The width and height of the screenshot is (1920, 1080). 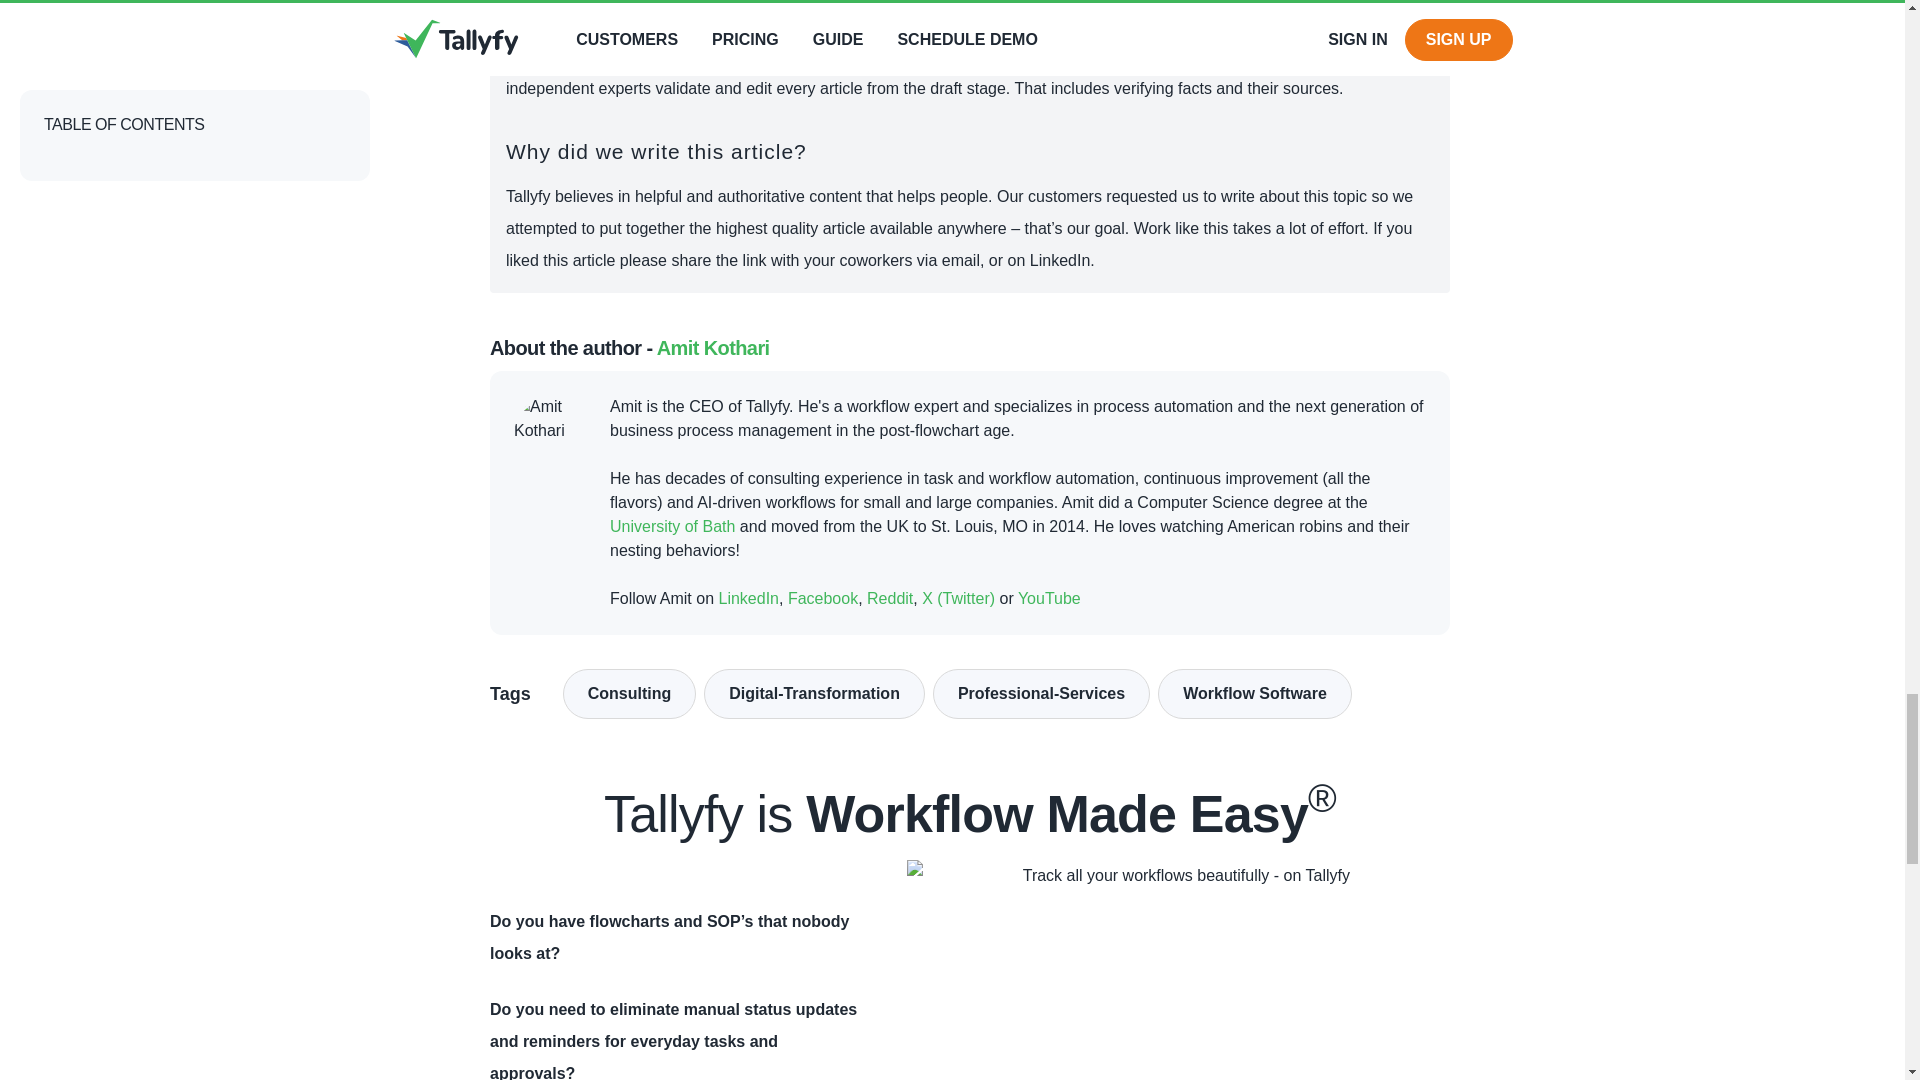 What do you see at coordinates (1042, 694) in the screenshot?
I see `Professional-Services` at bounding box center [1042, 694].